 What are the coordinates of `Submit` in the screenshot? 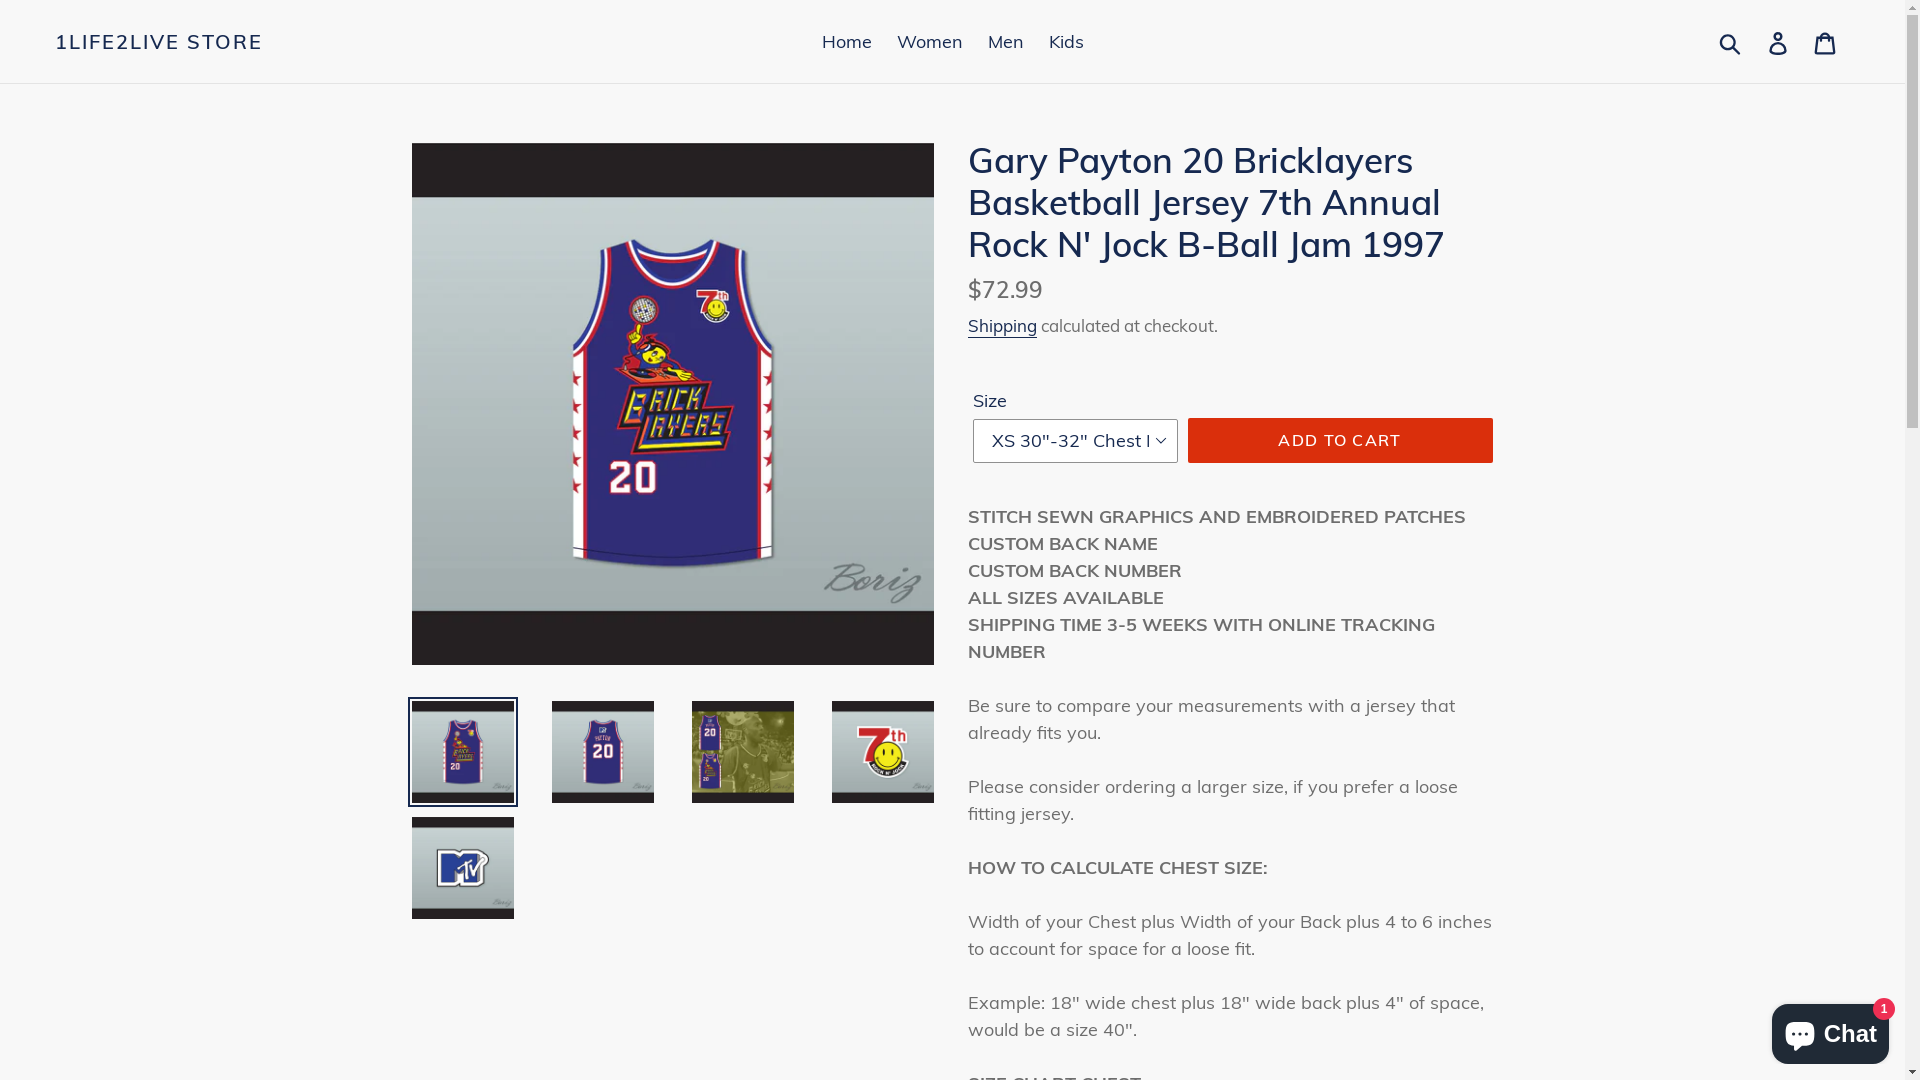 It's located at (1732, 42).